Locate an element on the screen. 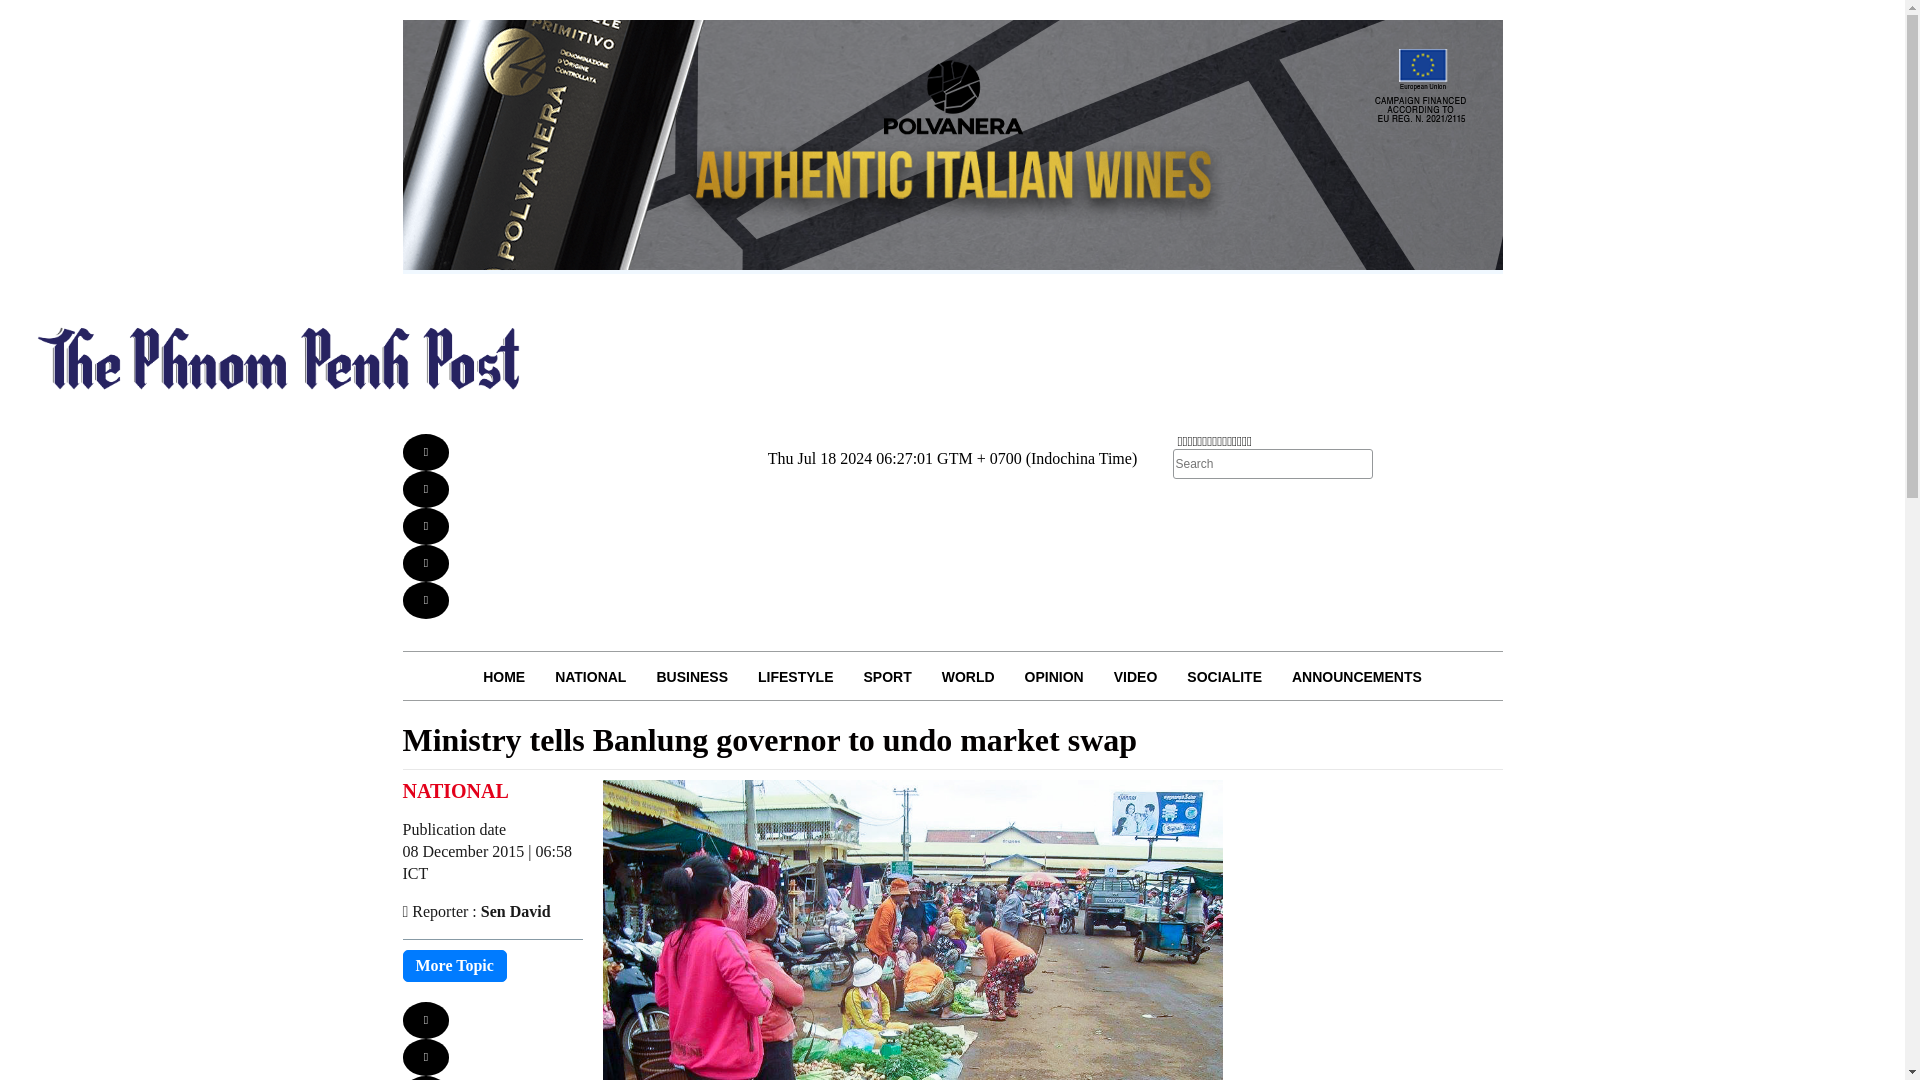 The width and height of the screenshot is (1920, 1080). BUSINESS is located at coordinates (692, 676).